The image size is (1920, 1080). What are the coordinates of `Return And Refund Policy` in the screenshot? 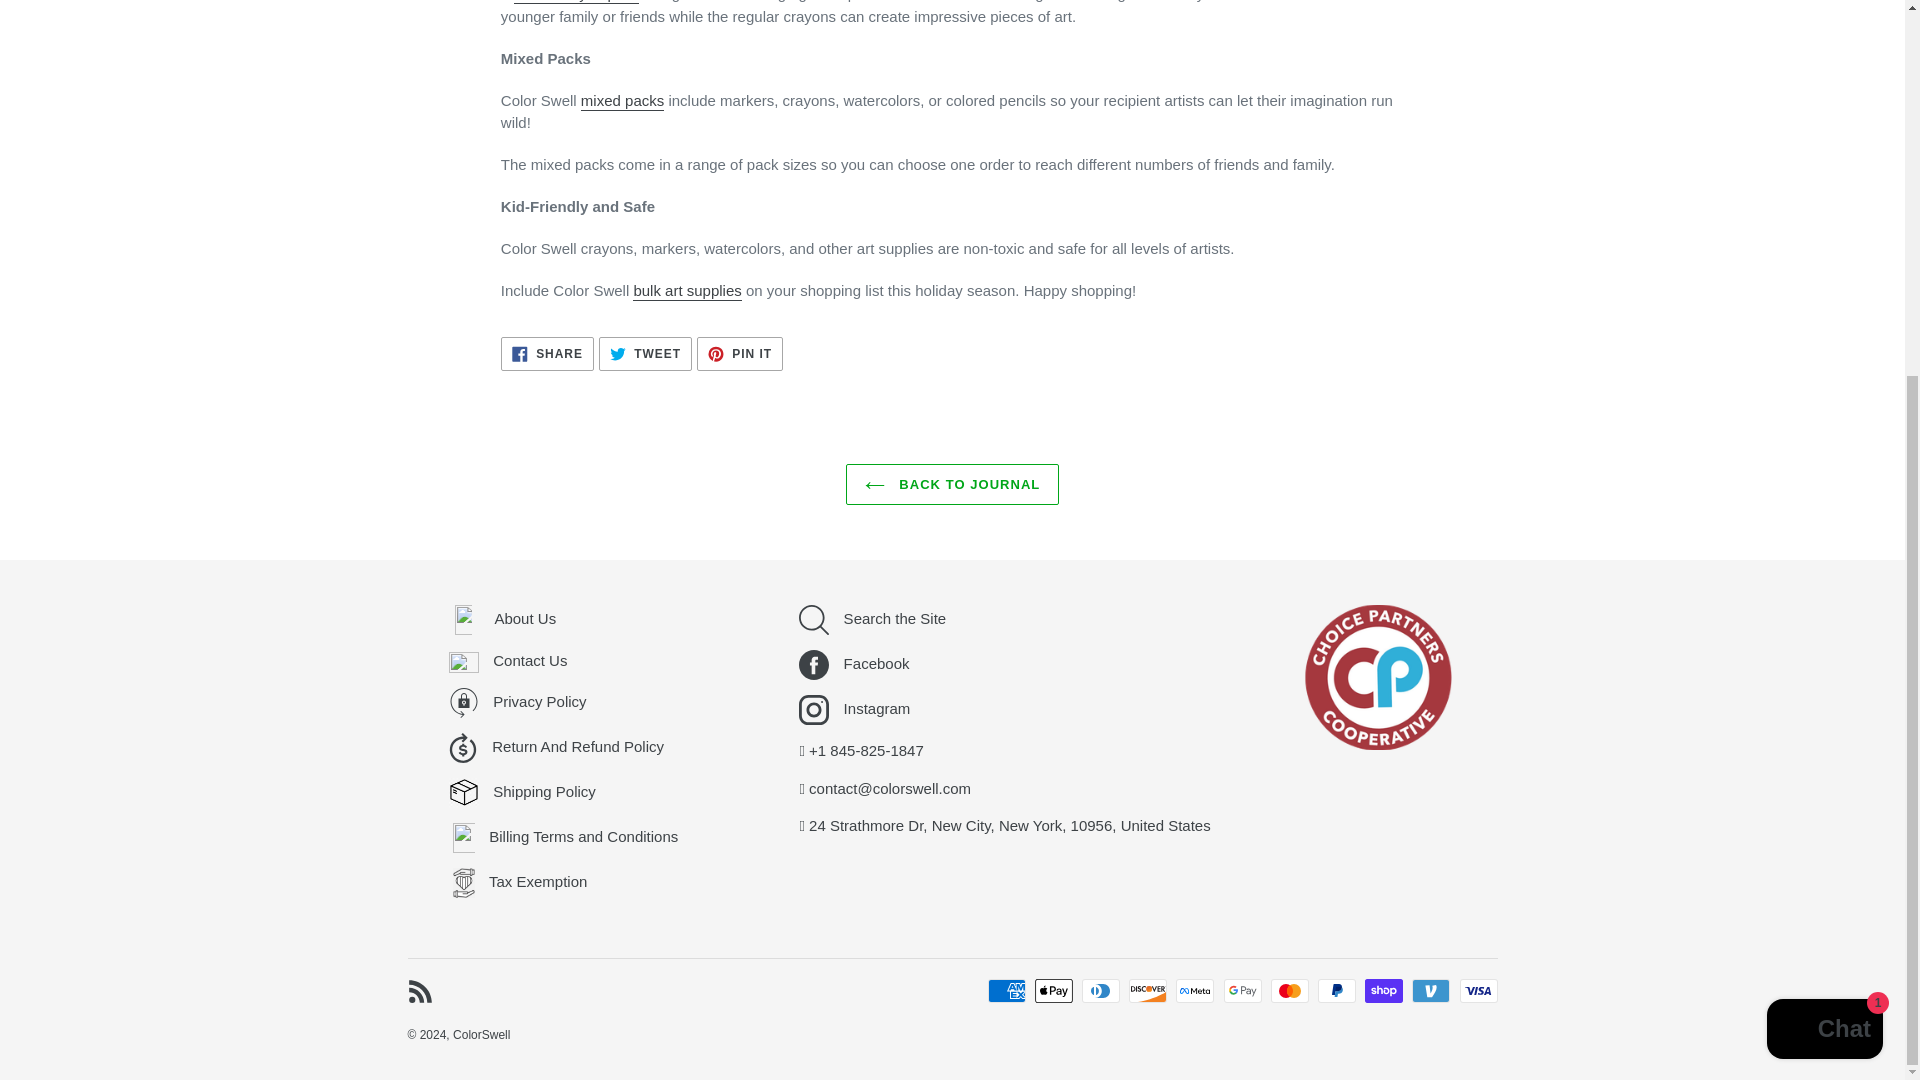 It's located at (520, 701).